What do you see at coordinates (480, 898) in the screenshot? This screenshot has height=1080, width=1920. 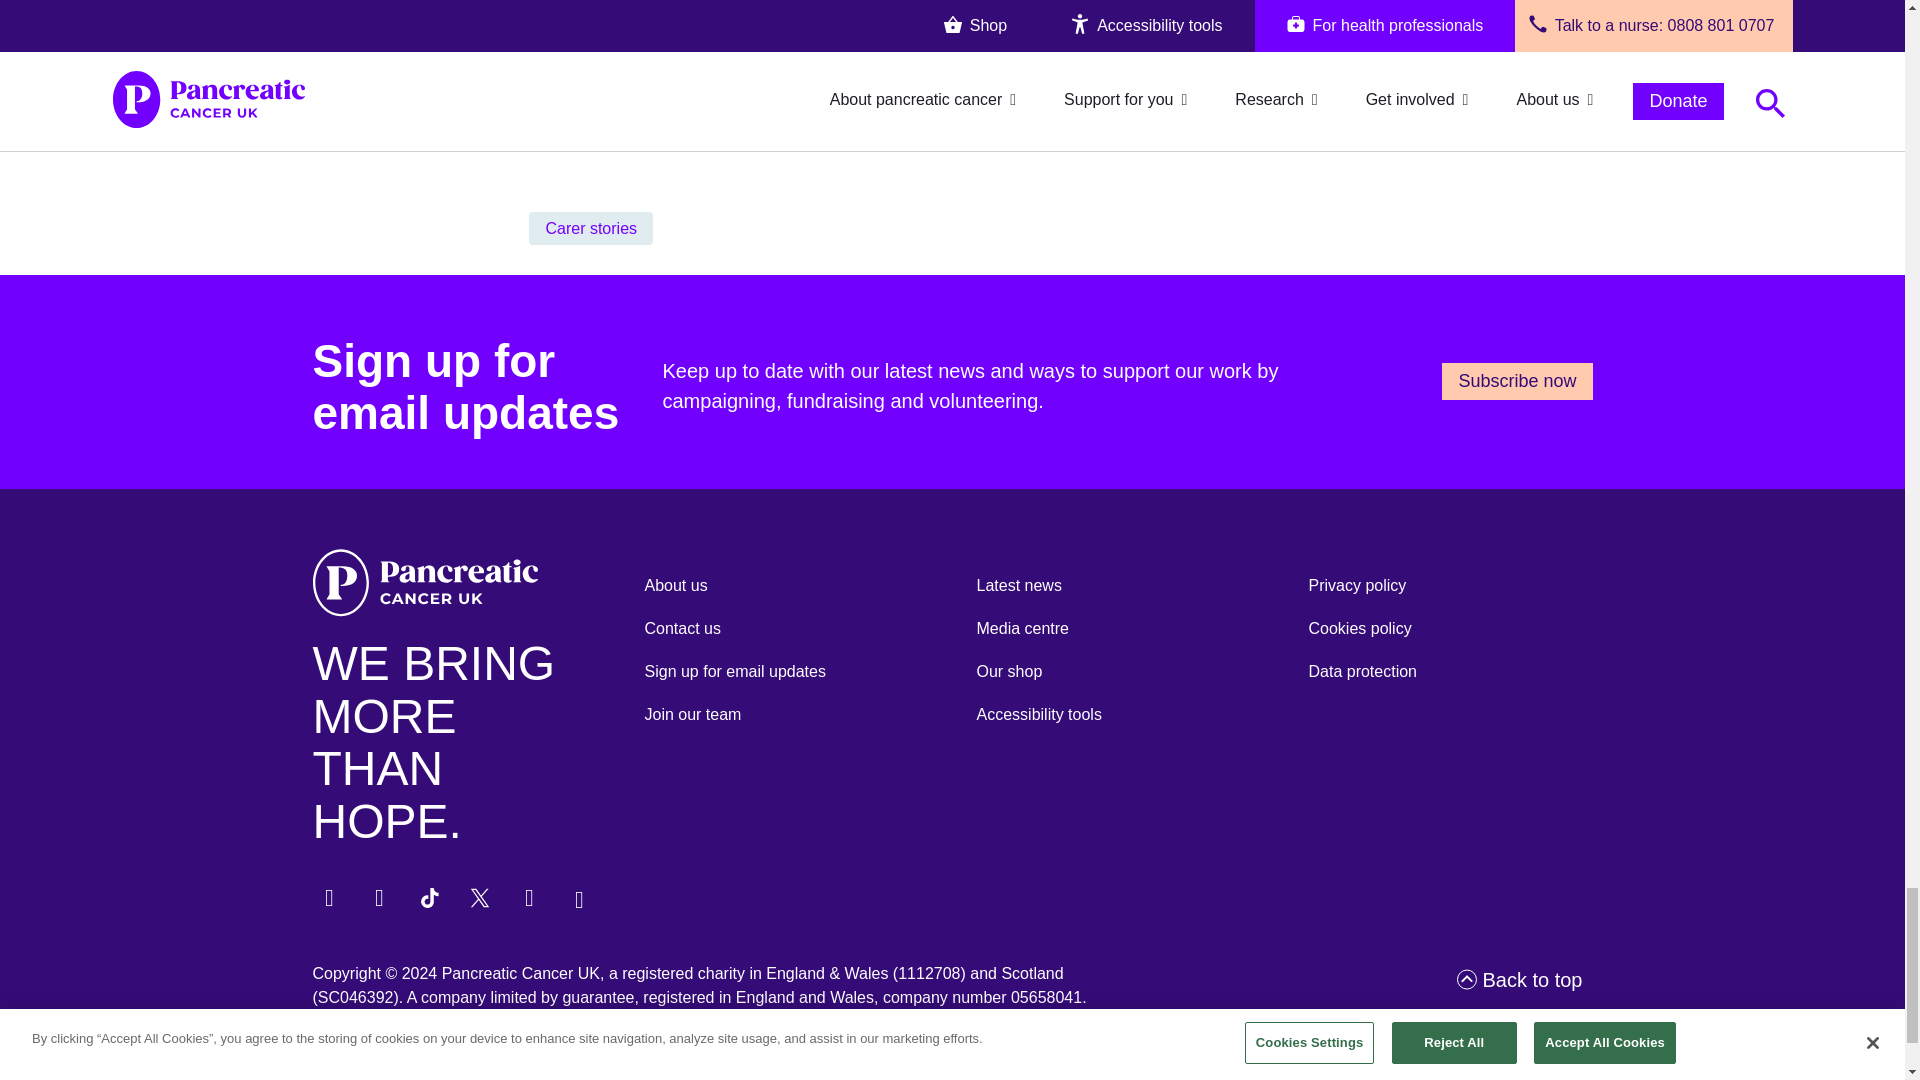 I see `Pancreatic Cancer UK Twitter` at bounding box center [480, 898].